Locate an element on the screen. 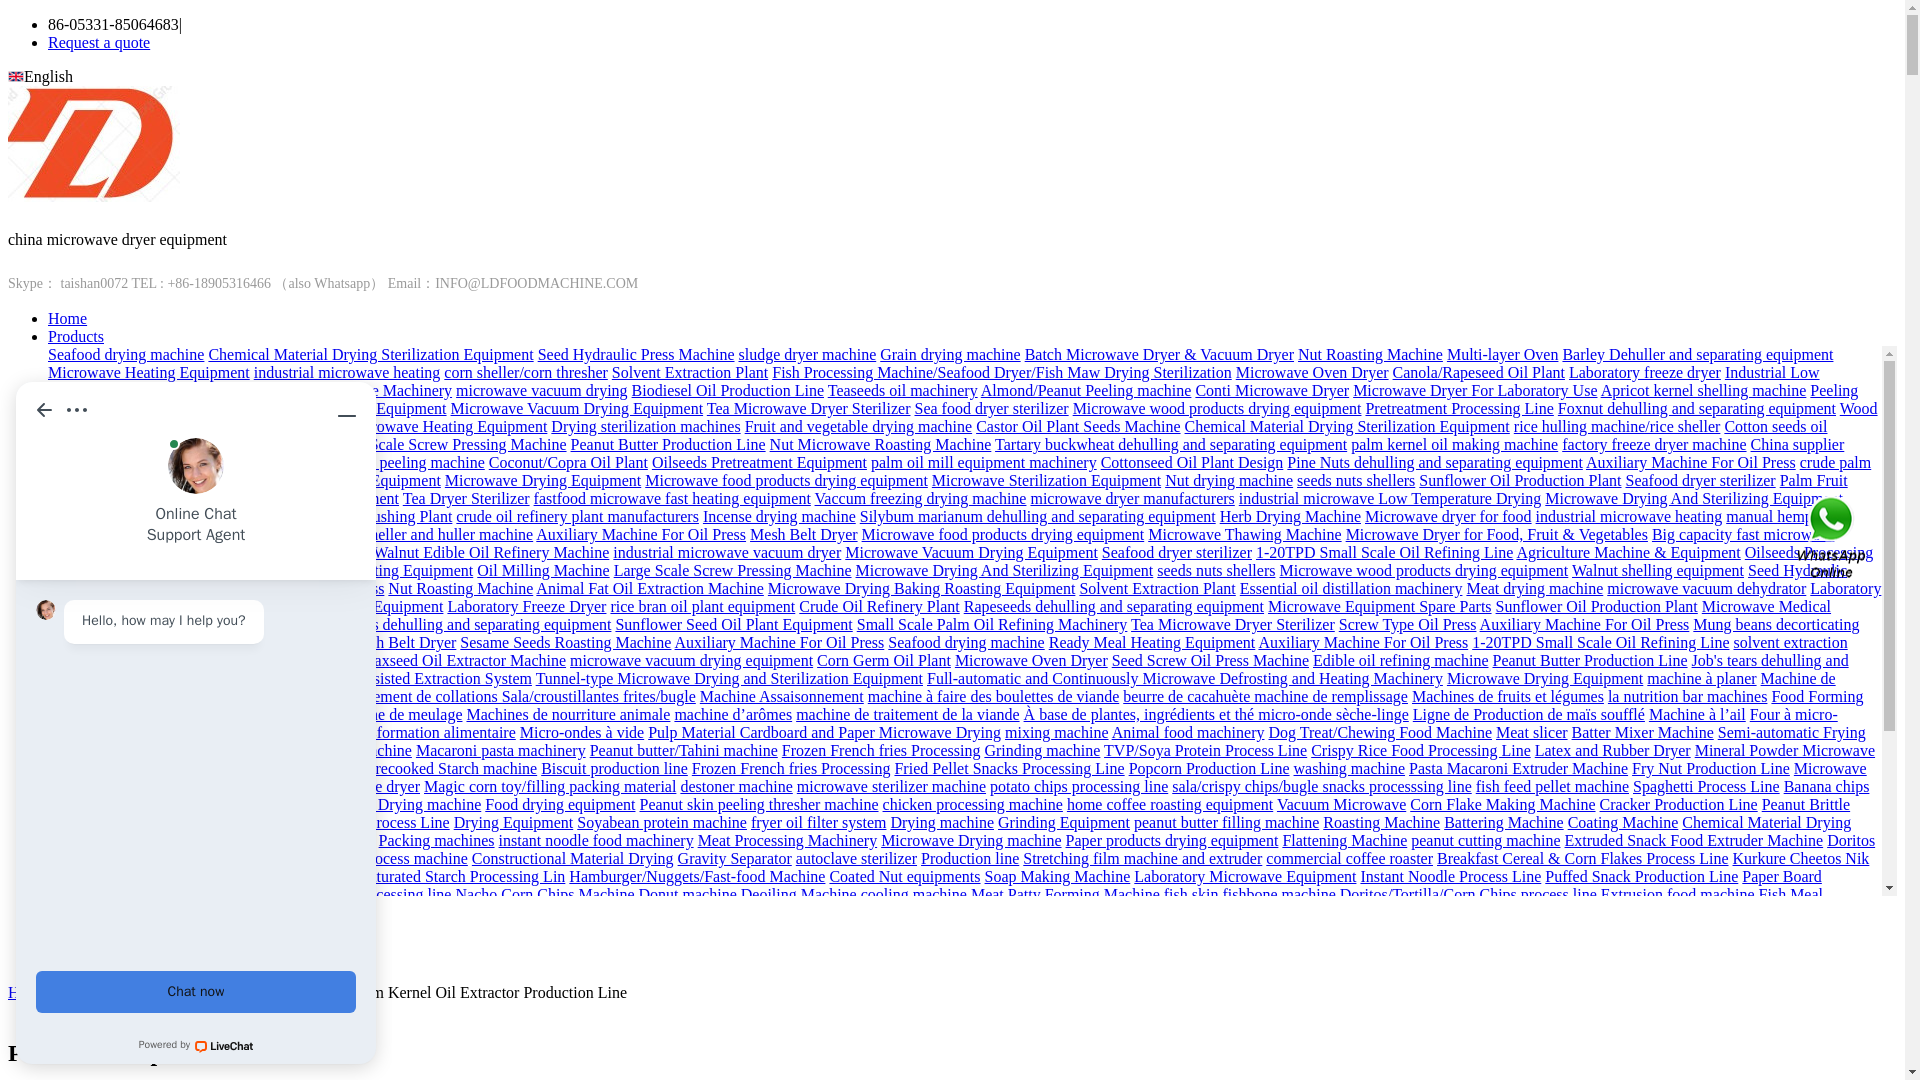 Image resolution: width=1920 pixels, height=1080 pixels. Chemical Material Drying Sterilization Equipment is located at coordinates (370, 354).